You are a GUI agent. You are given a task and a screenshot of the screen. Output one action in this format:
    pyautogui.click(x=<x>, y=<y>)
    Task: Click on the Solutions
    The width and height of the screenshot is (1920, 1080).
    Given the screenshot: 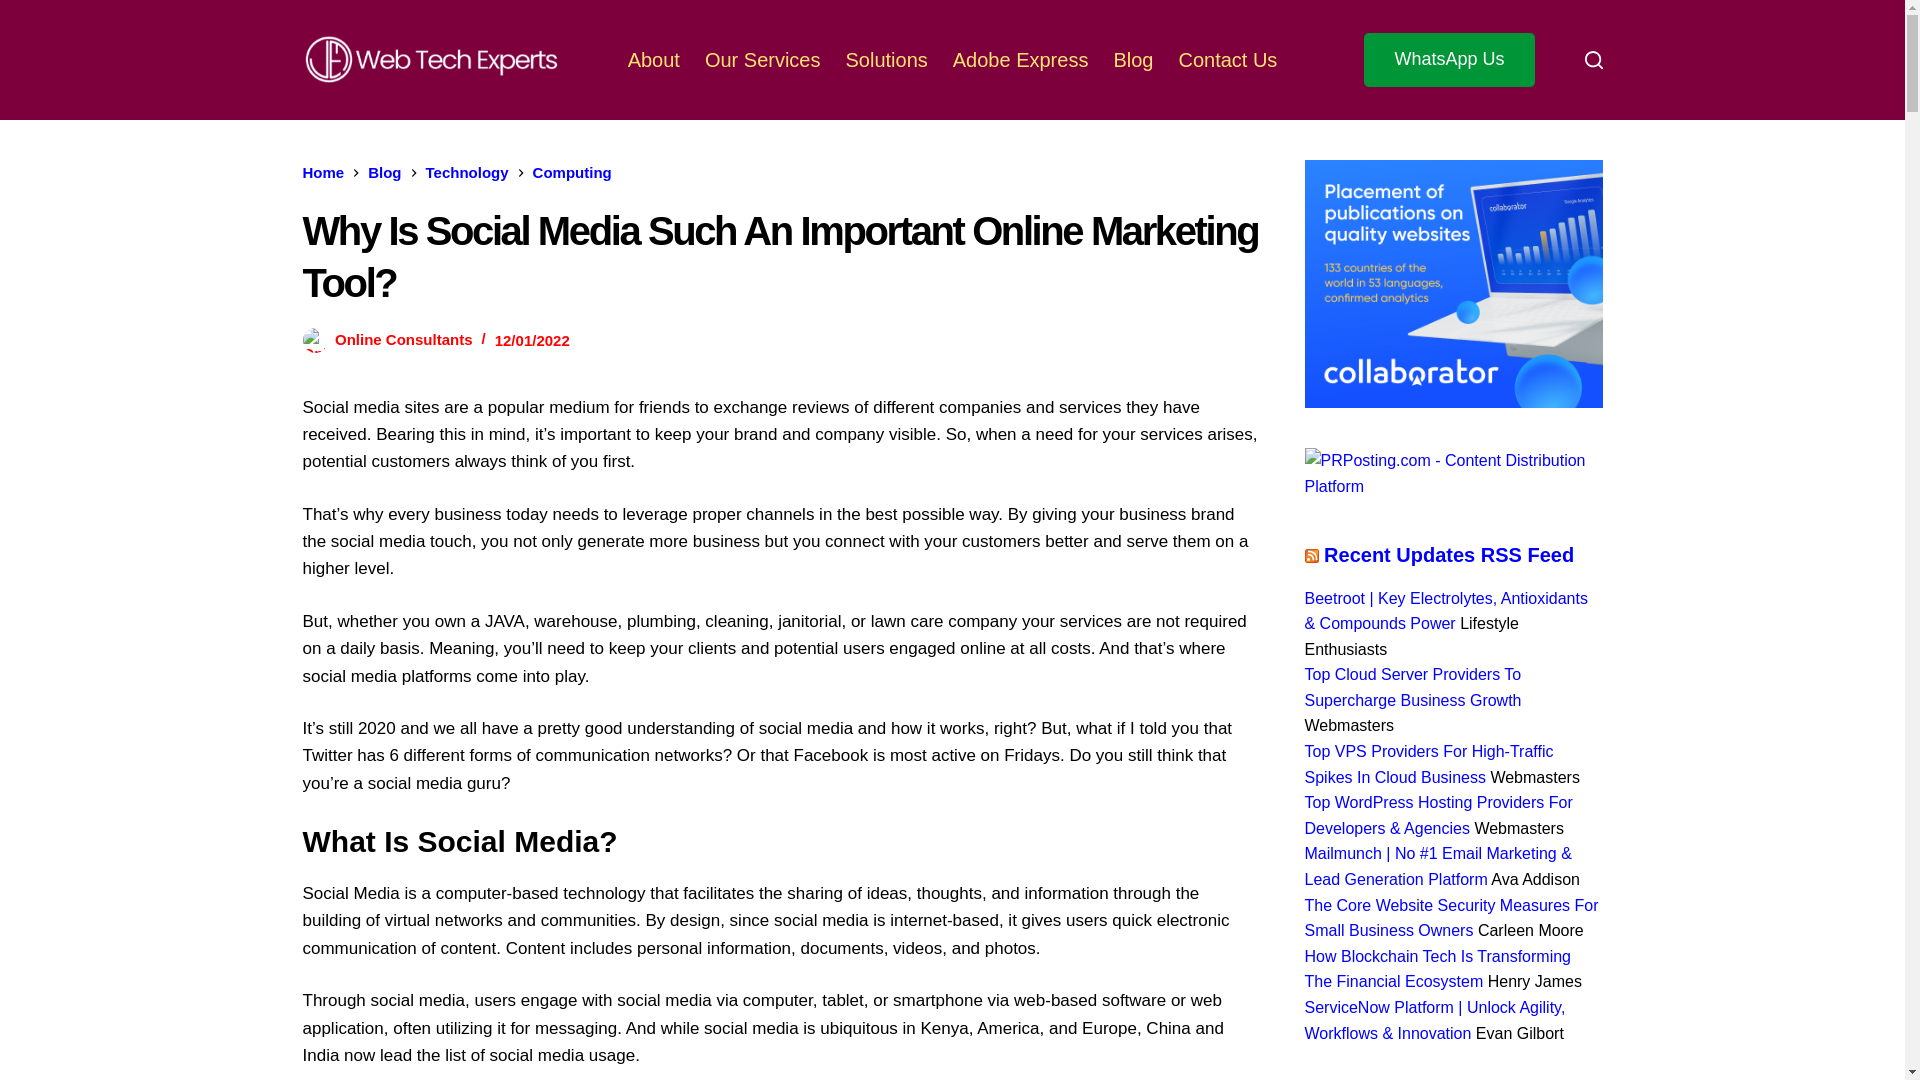 What is the action you would take?
    pyautogui.click(x=886, y=60)
    